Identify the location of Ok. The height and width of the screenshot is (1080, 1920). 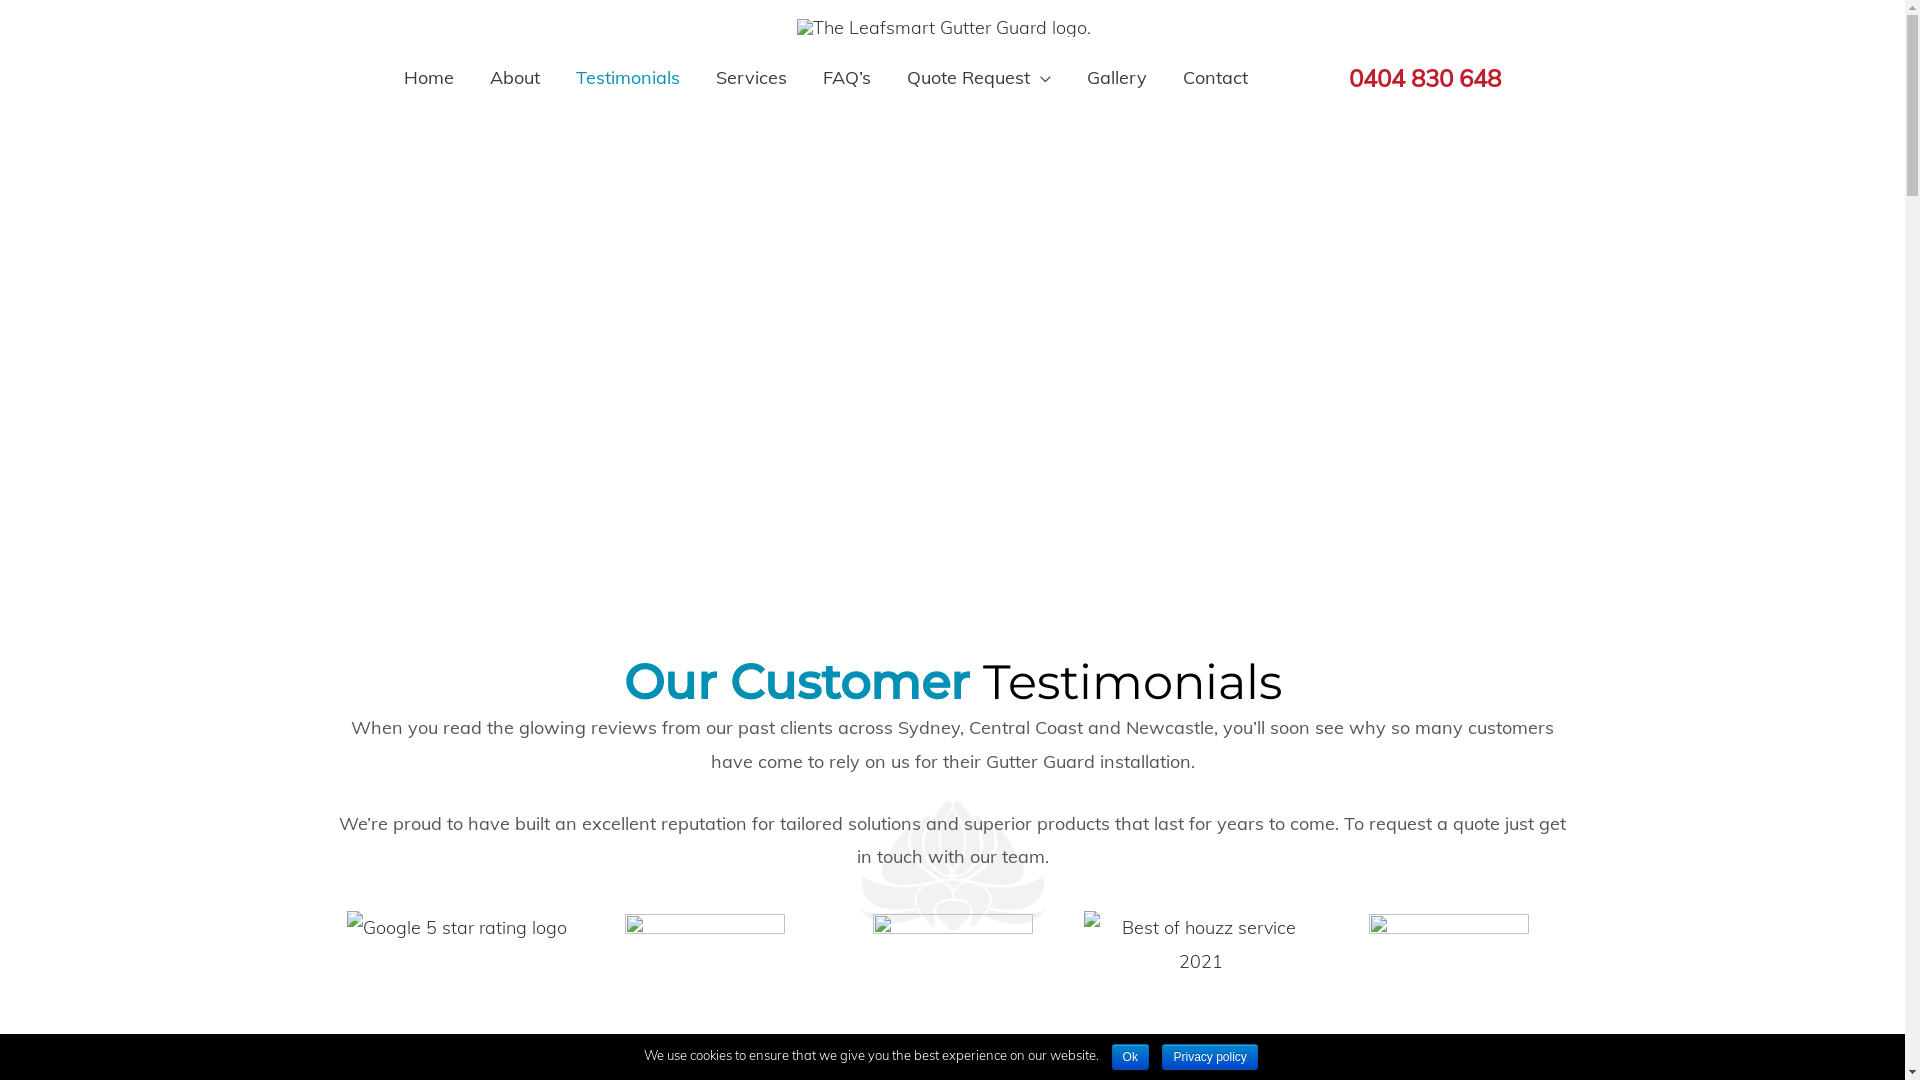
(1130, 1057).